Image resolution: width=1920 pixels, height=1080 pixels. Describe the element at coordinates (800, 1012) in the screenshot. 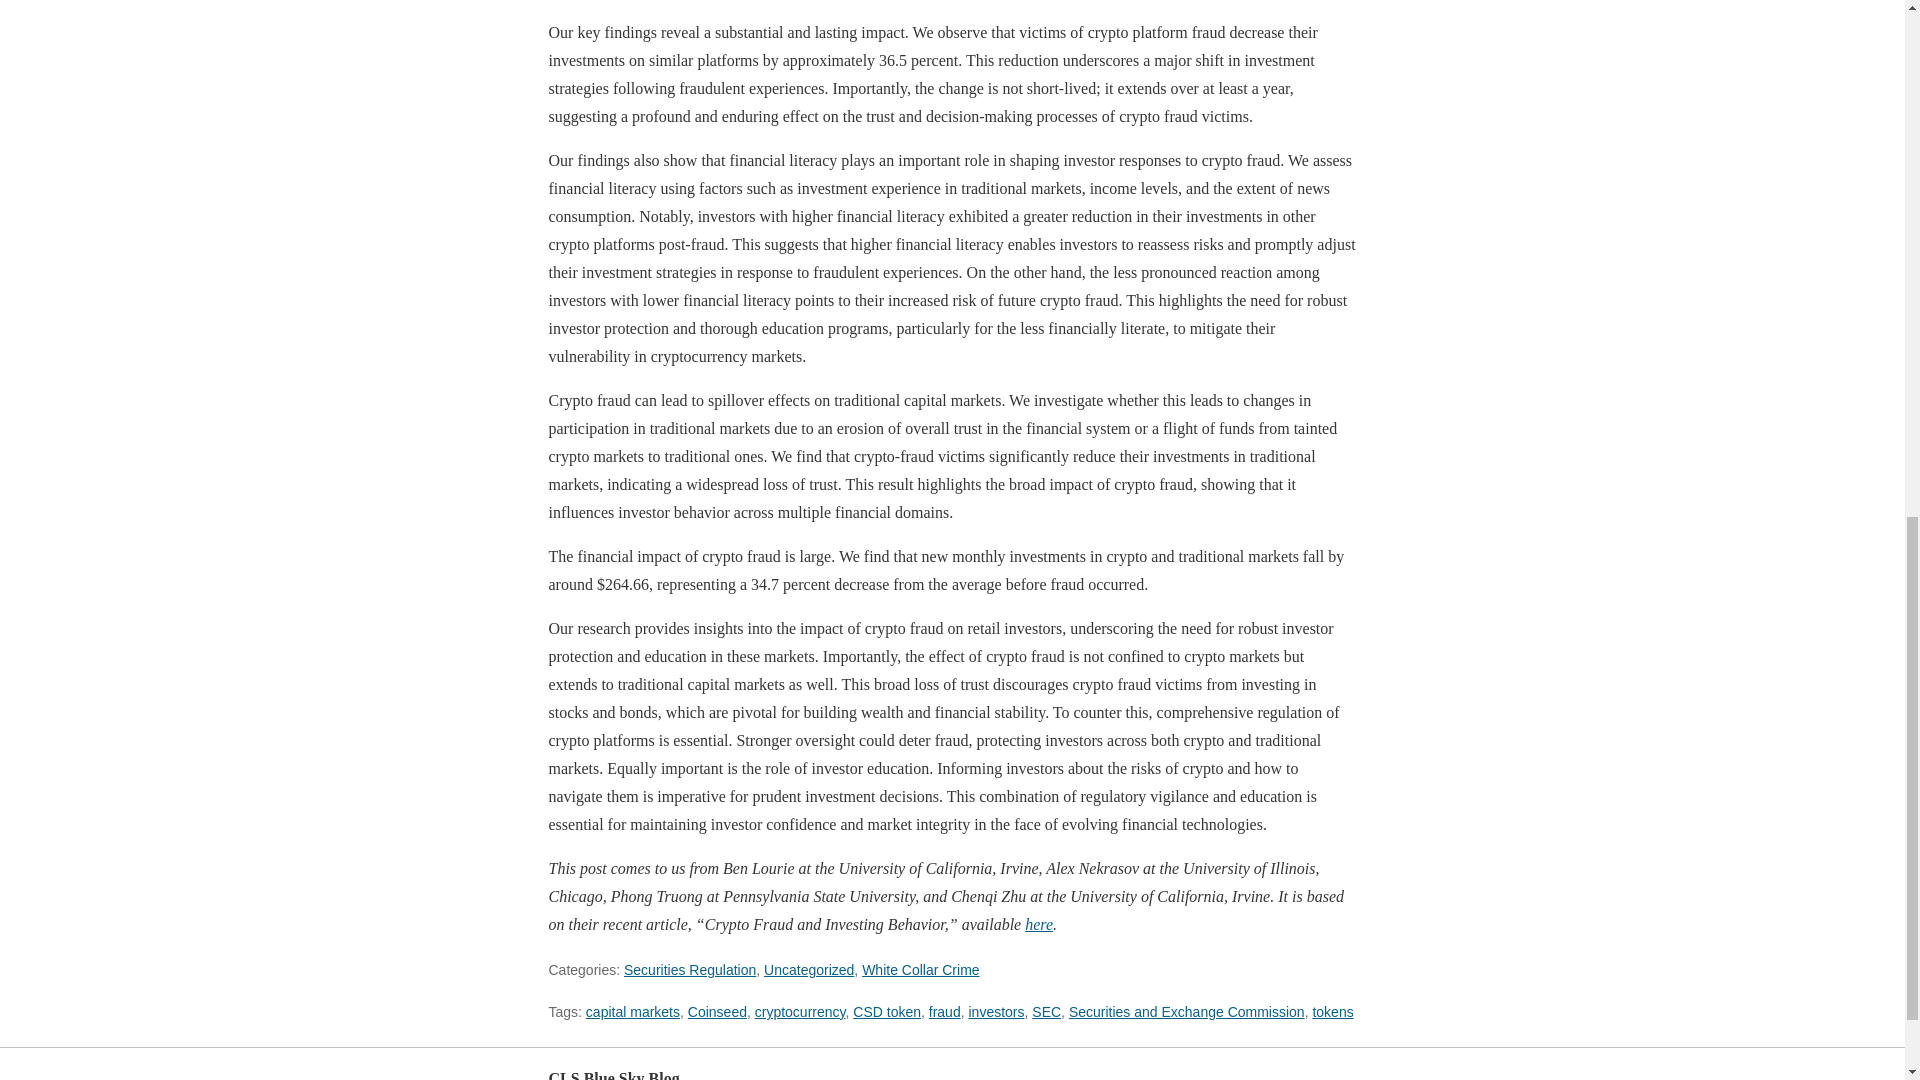

I see `cryptocurrency` at that location.